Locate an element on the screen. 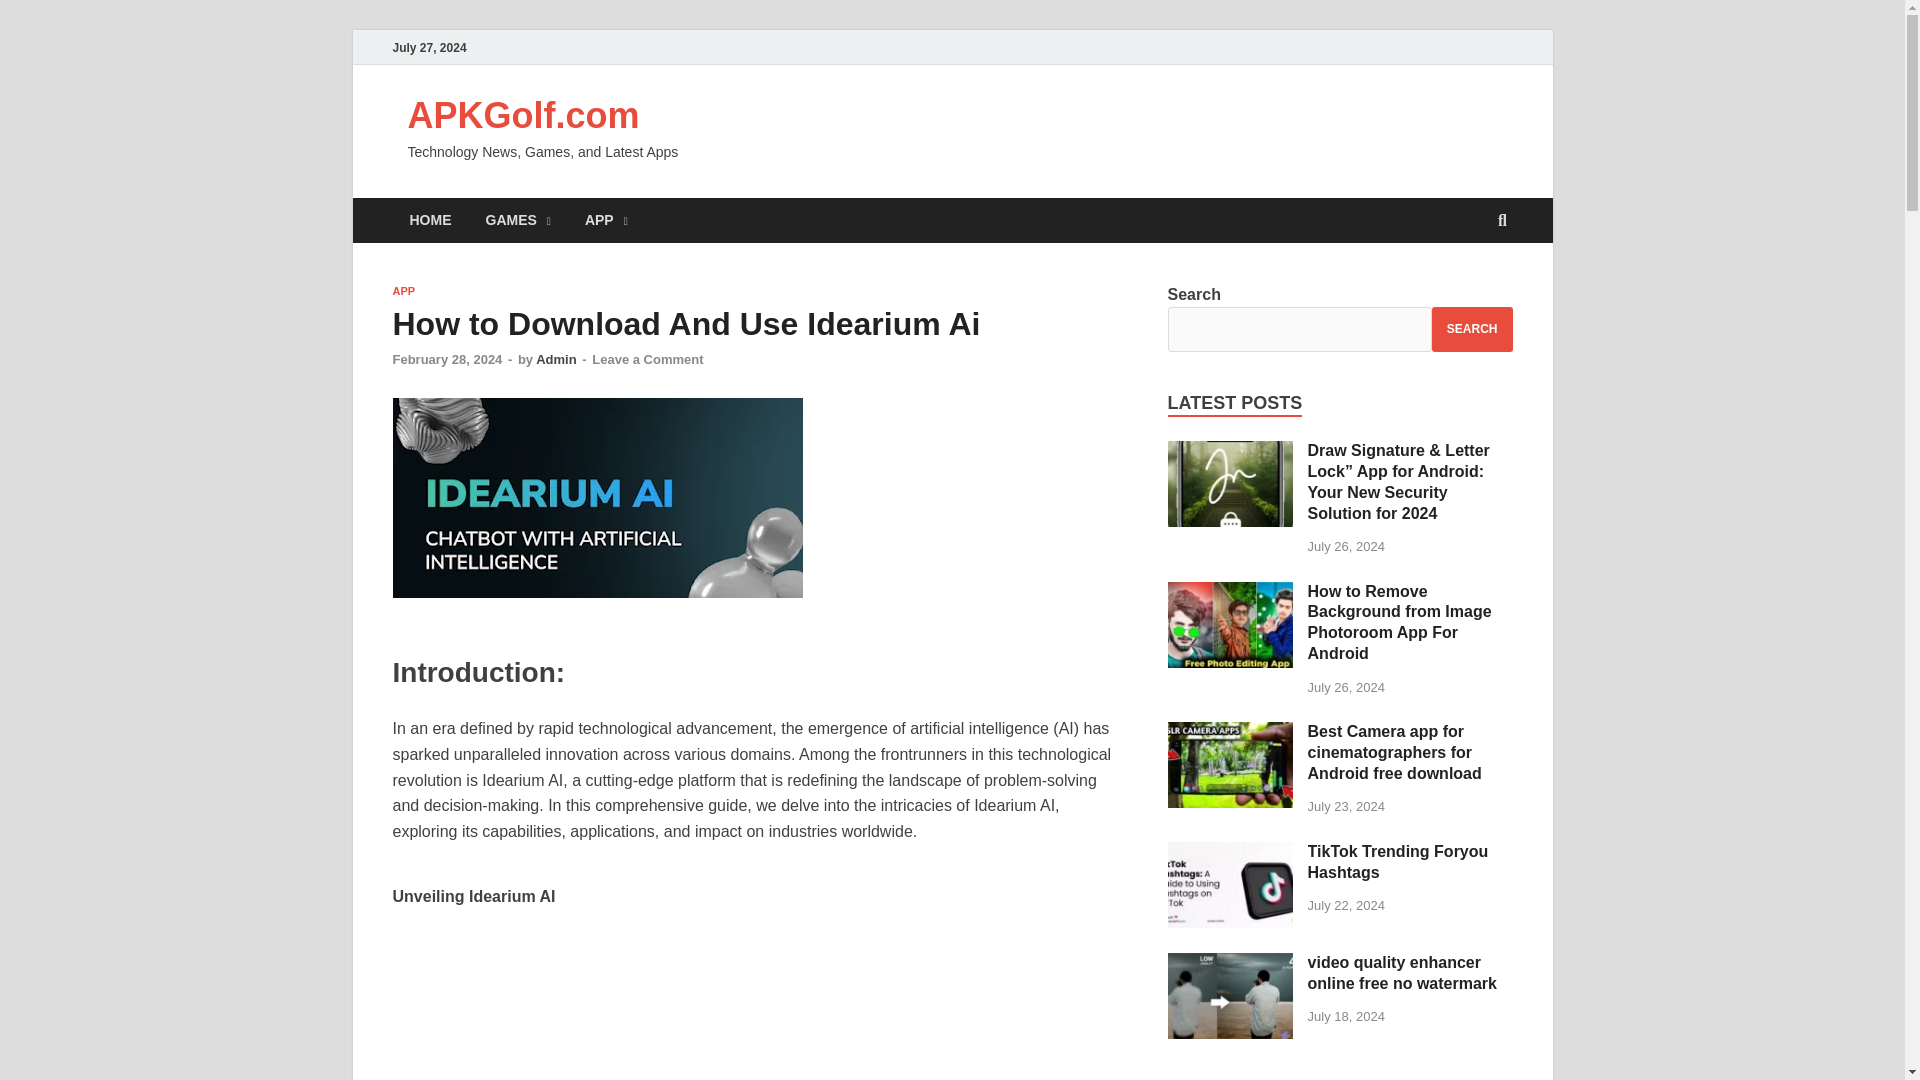  Admin is located at coordinates (556, 360).